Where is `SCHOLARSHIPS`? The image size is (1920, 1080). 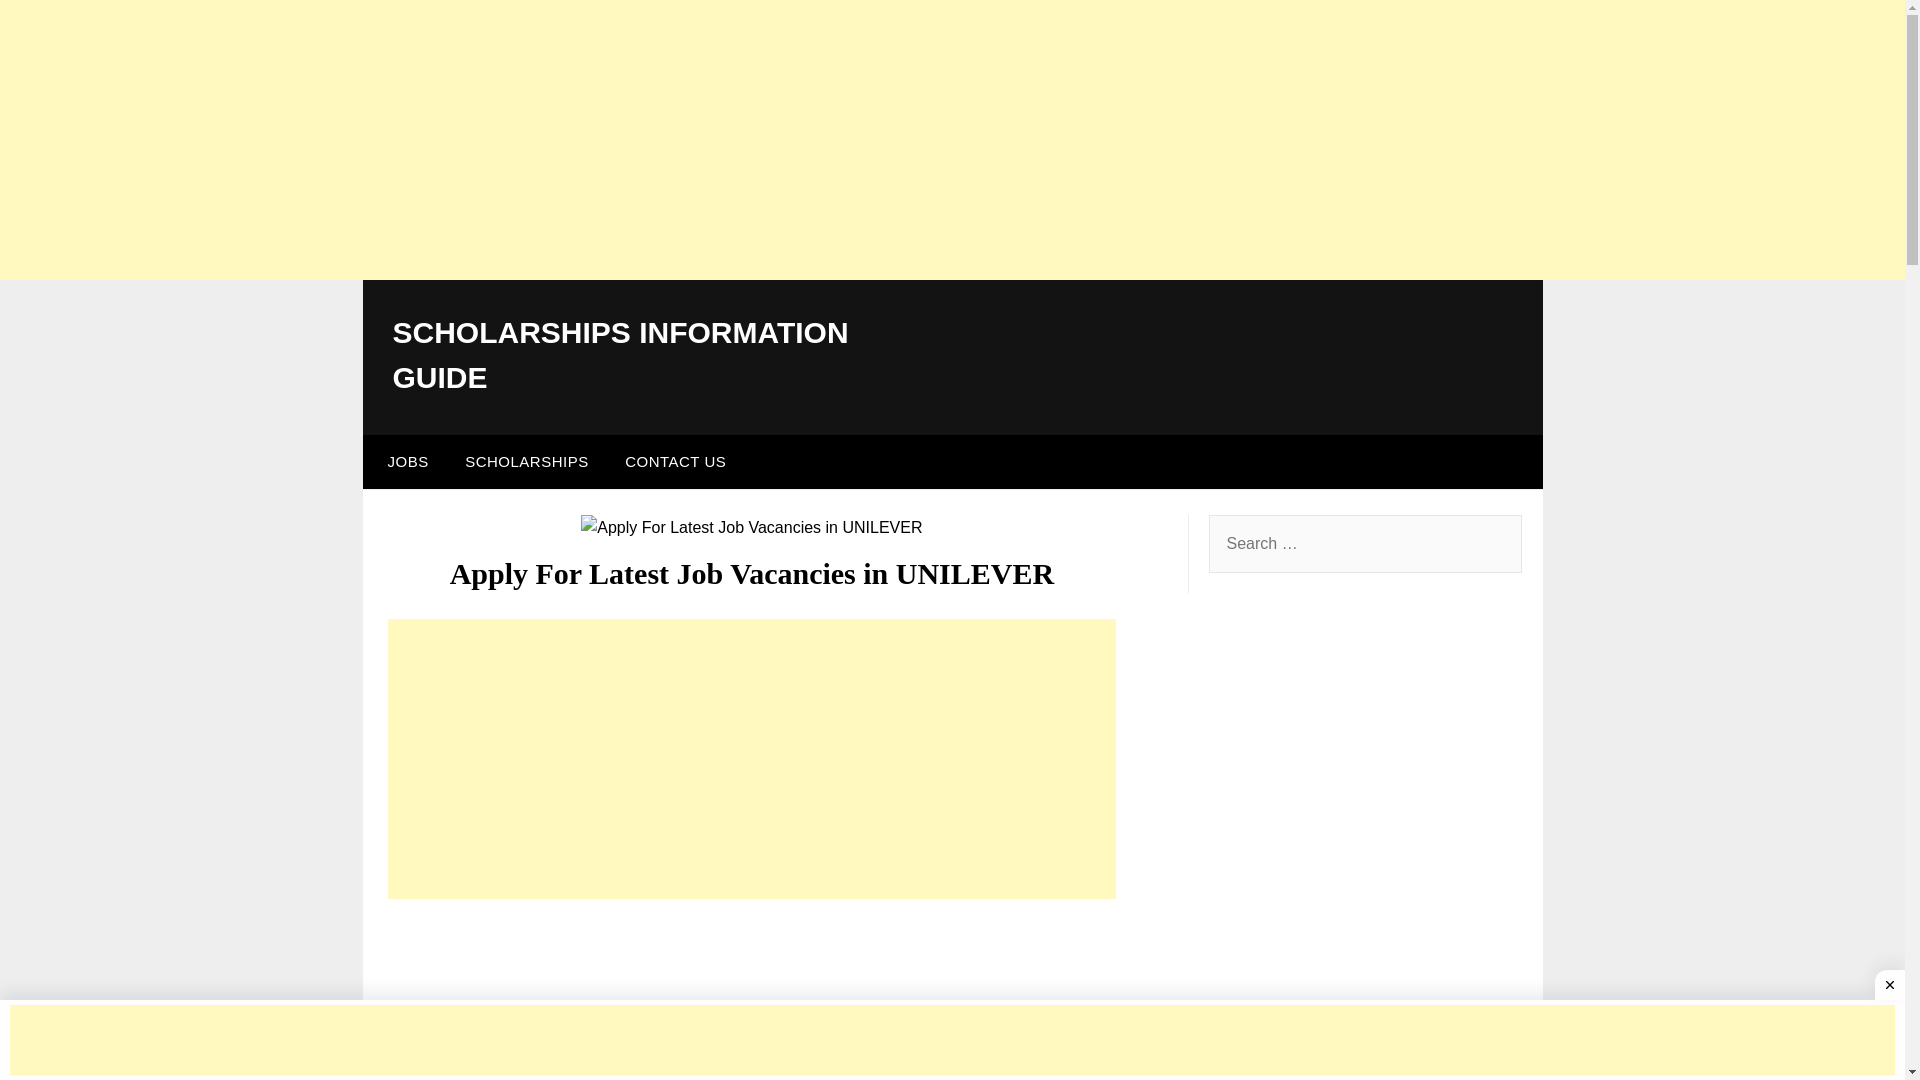
SCHOLARSHIPS is located at coordinates (526, 462).